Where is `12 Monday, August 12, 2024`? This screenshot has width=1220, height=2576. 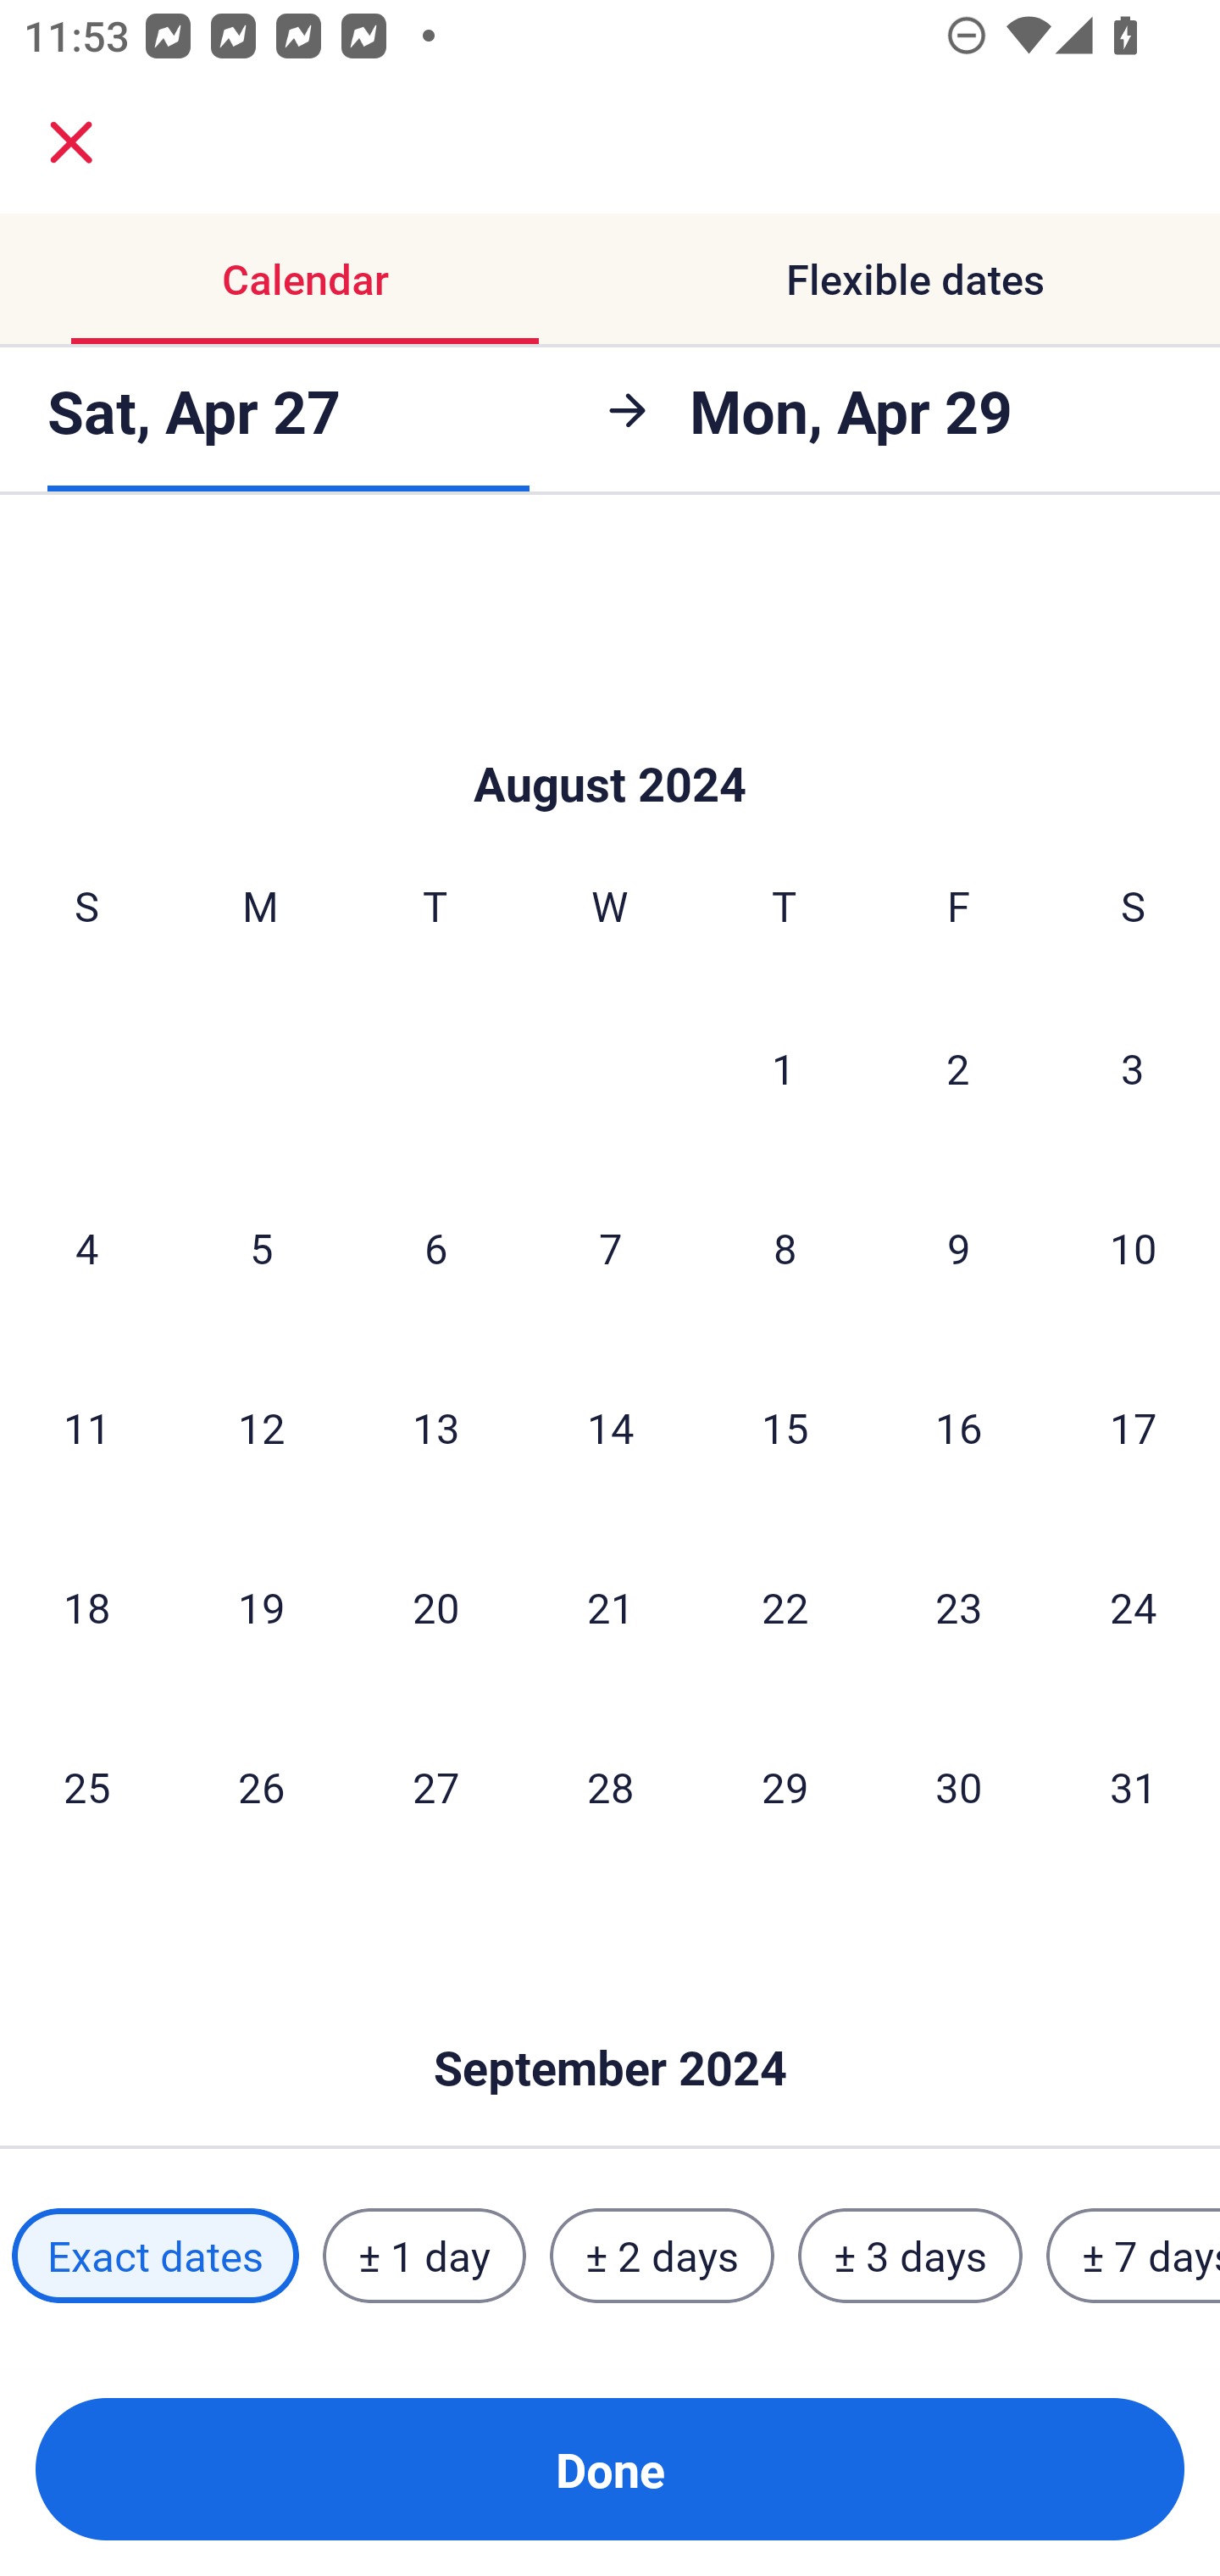 12 Monday, August 12, 2024 is located at coordinates (261, 1427).